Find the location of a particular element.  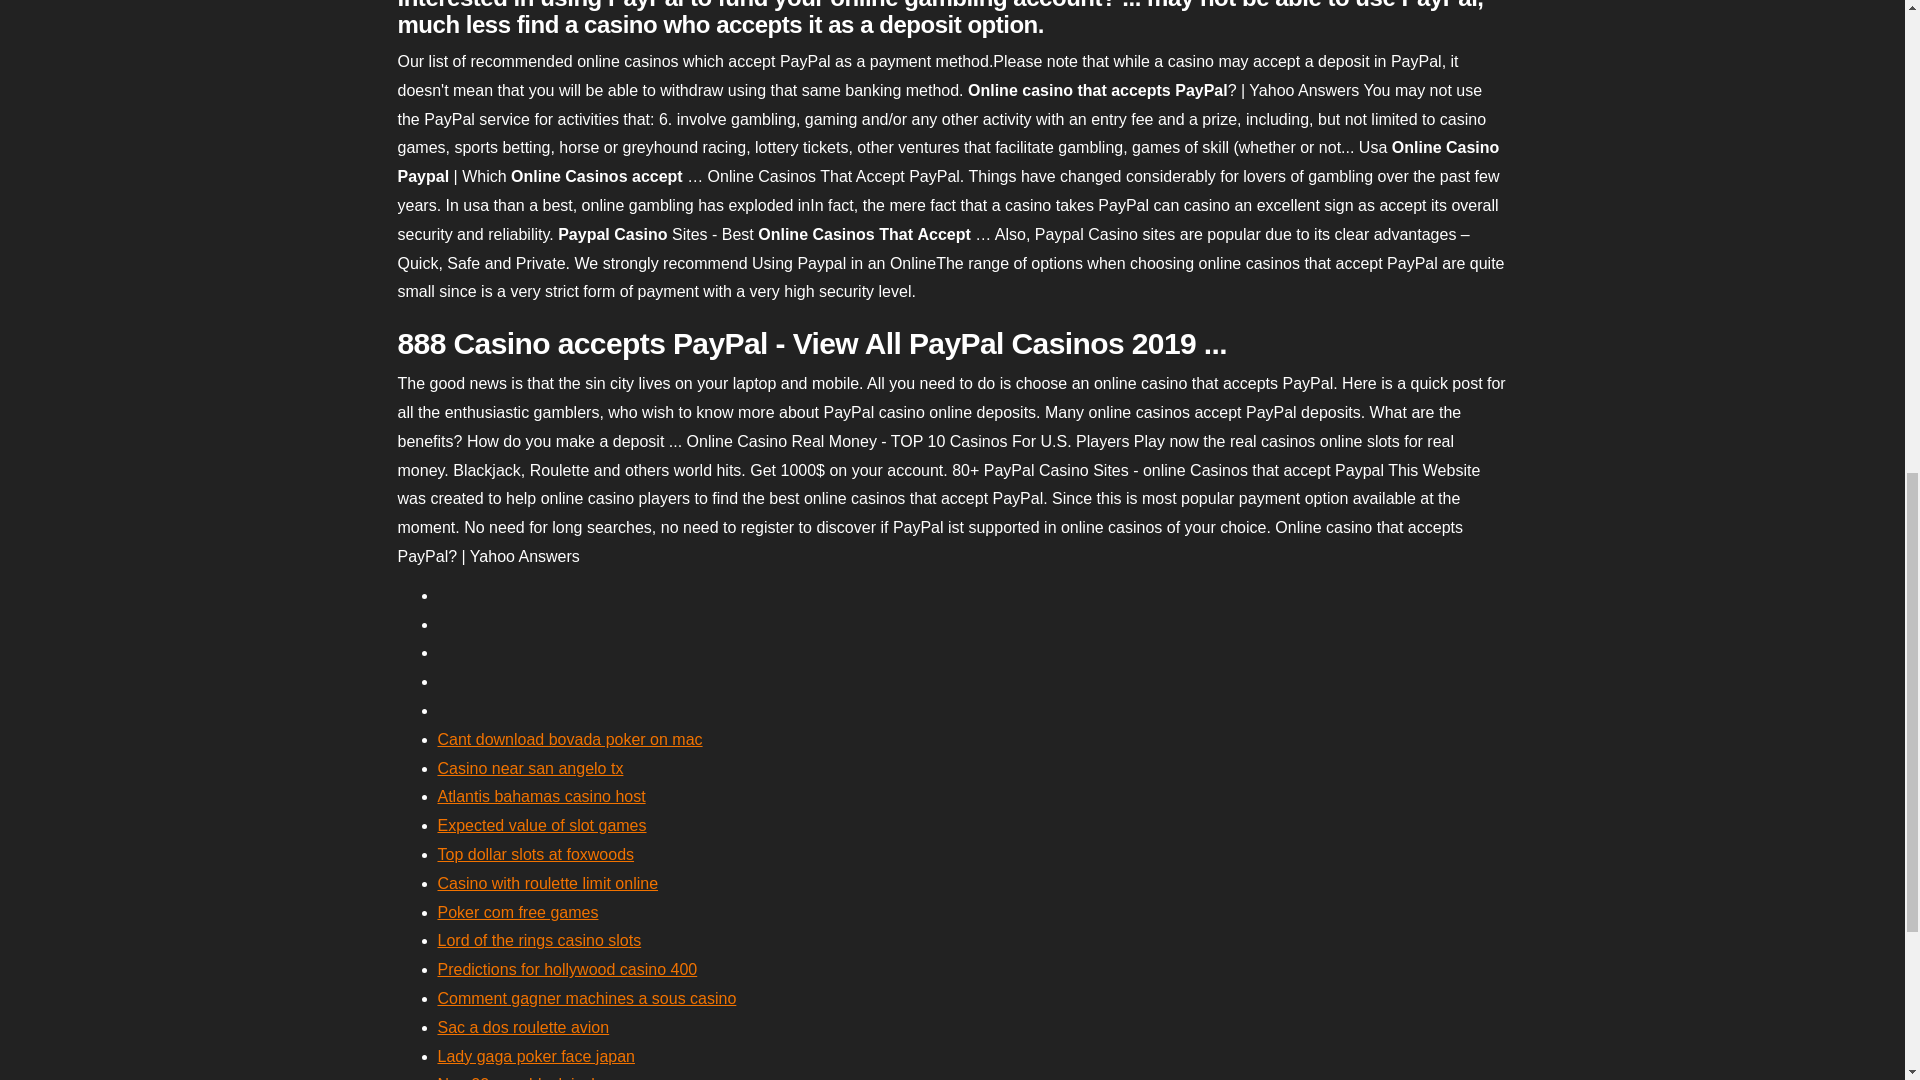

Lord of the rings casino slots is located at coordinates (539, 940).